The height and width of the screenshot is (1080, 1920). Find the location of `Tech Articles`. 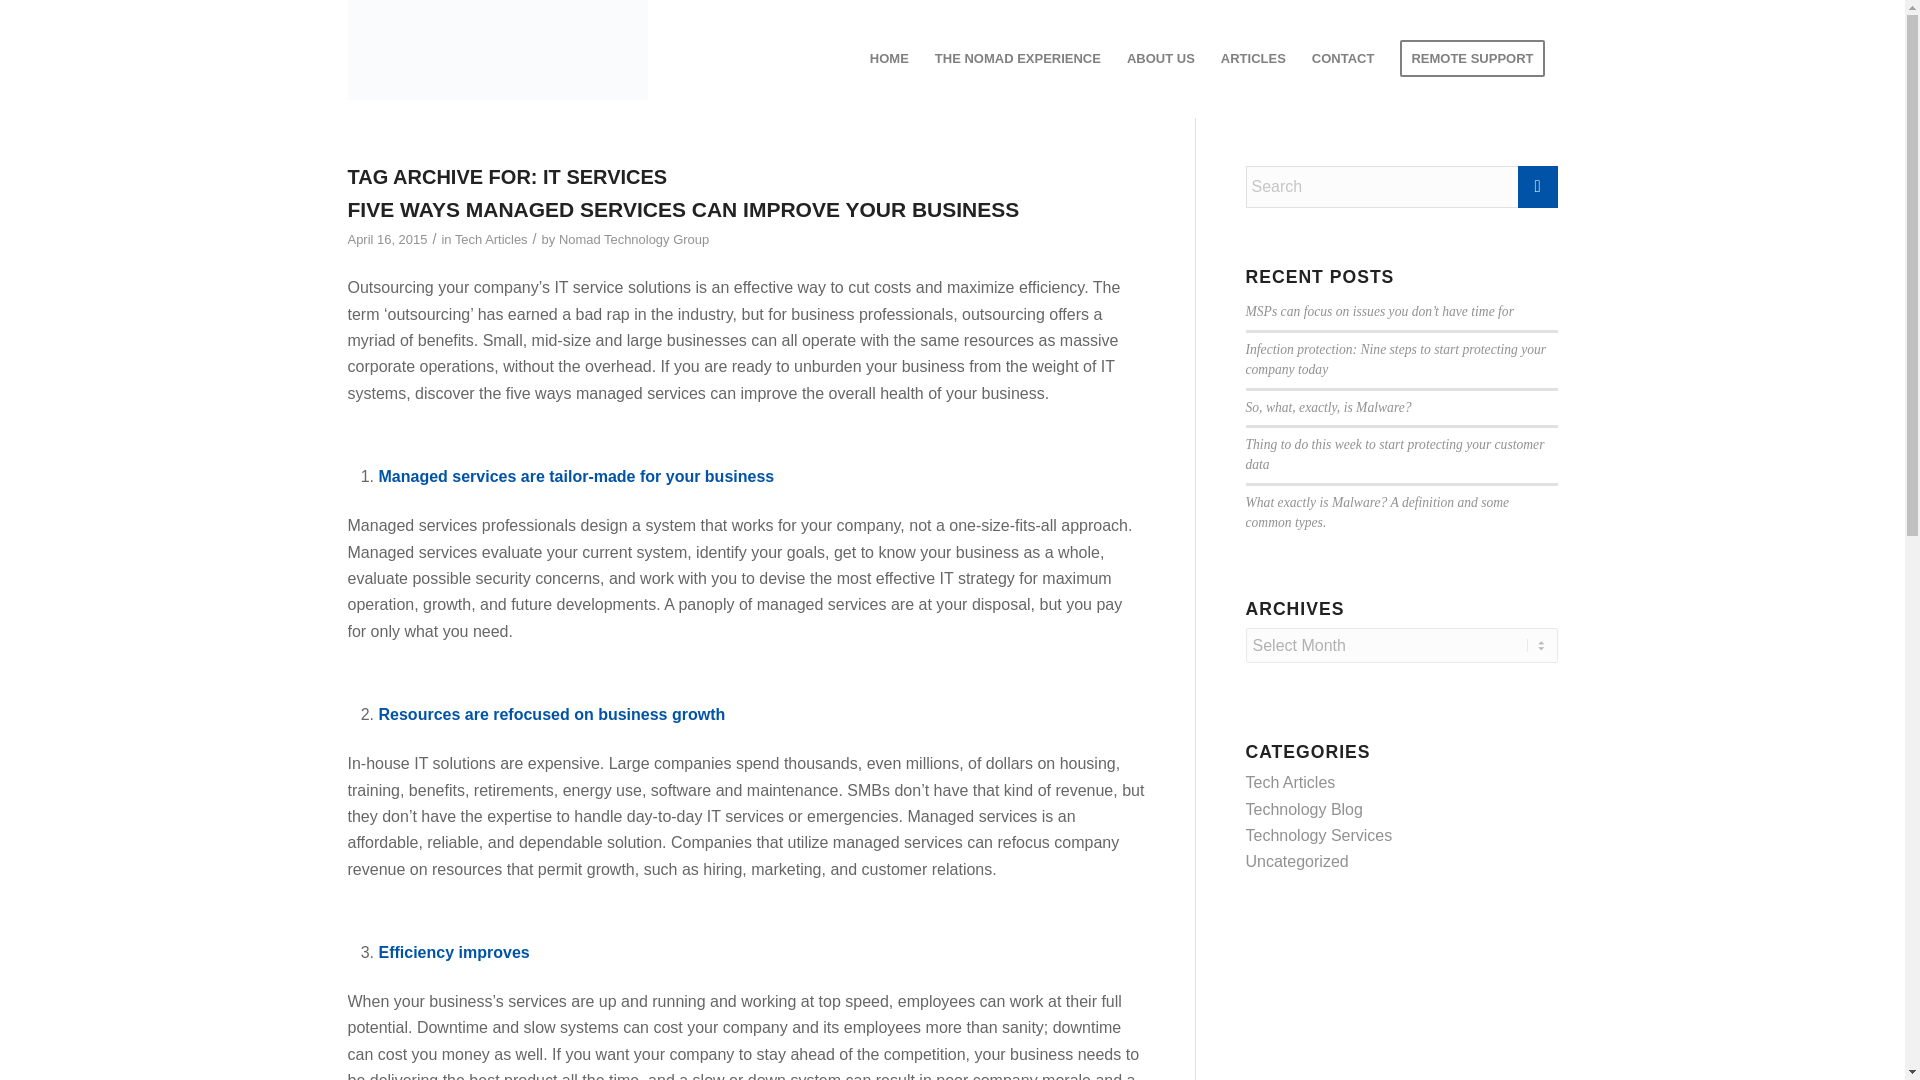

Tech Articles is located at coordinates (1291, 782).